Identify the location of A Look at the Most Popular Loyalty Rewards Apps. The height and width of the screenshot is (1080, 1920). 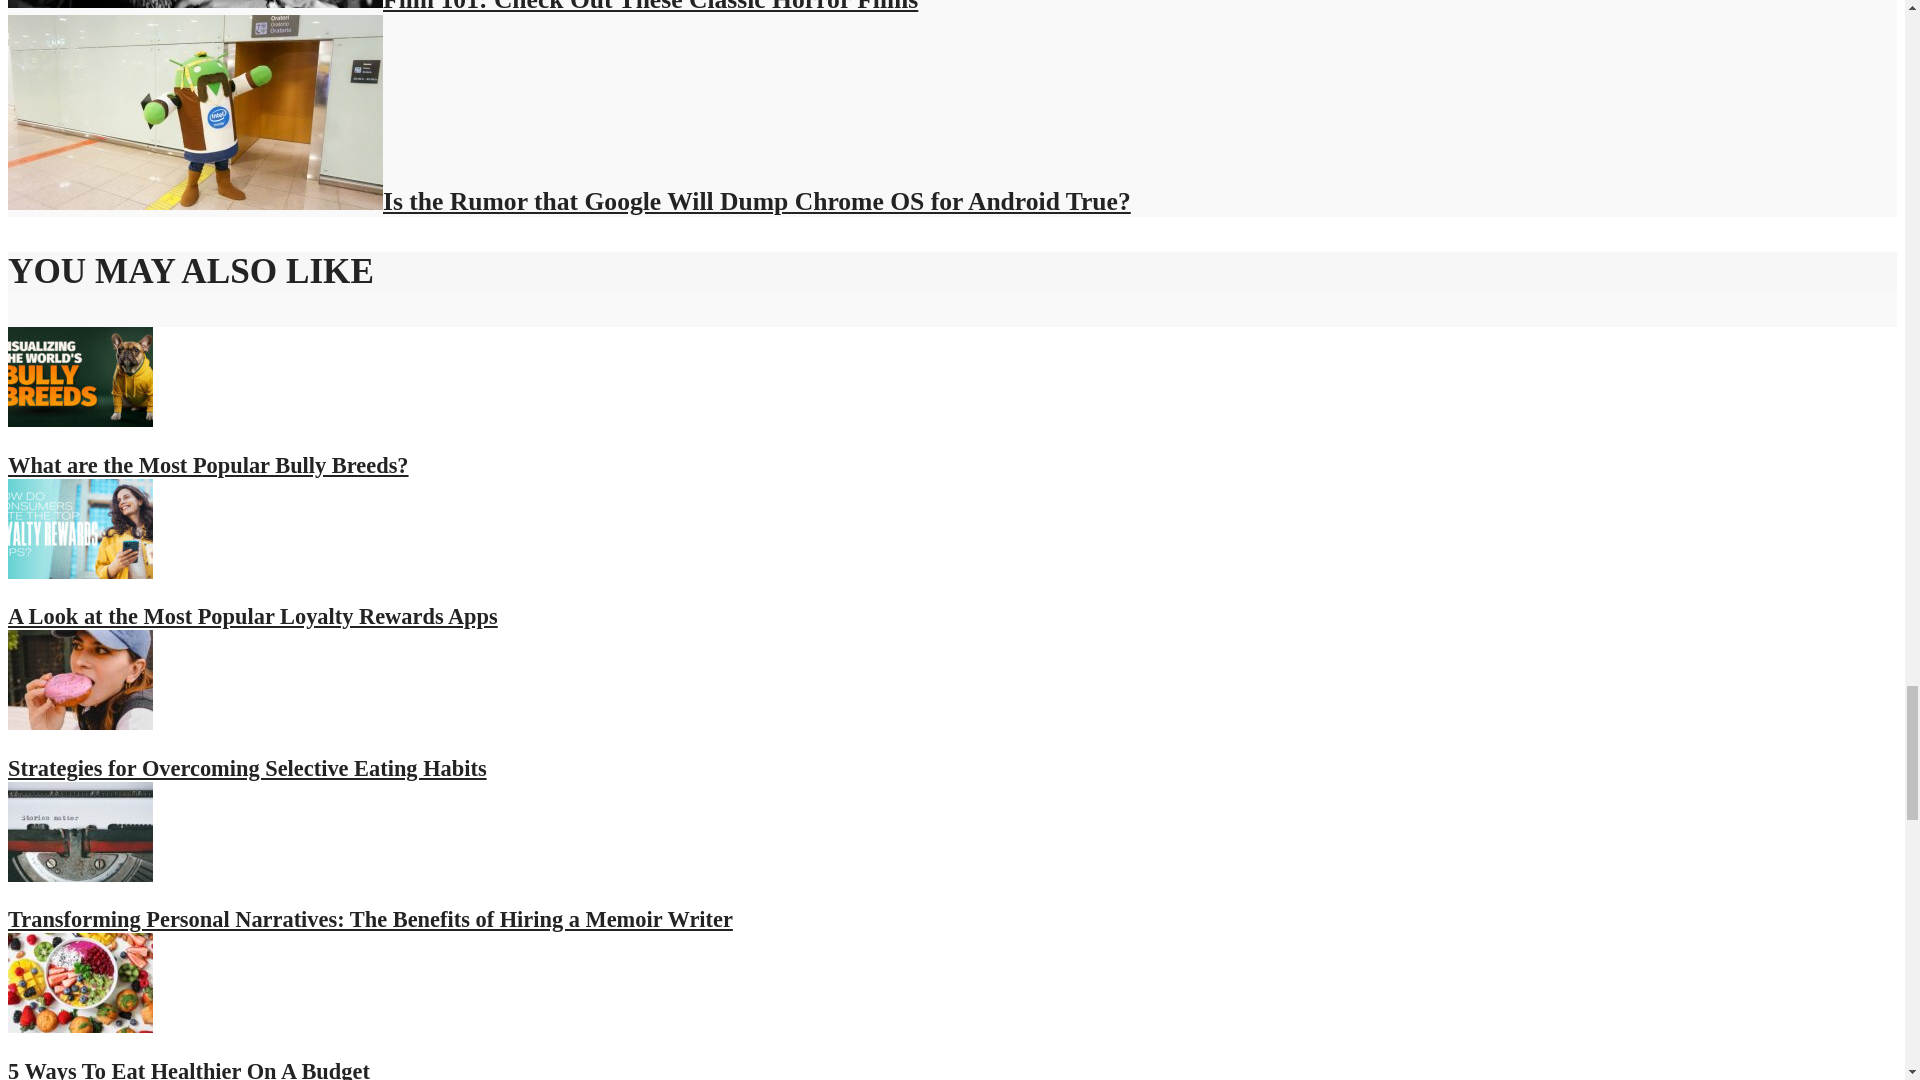
(252, 616).